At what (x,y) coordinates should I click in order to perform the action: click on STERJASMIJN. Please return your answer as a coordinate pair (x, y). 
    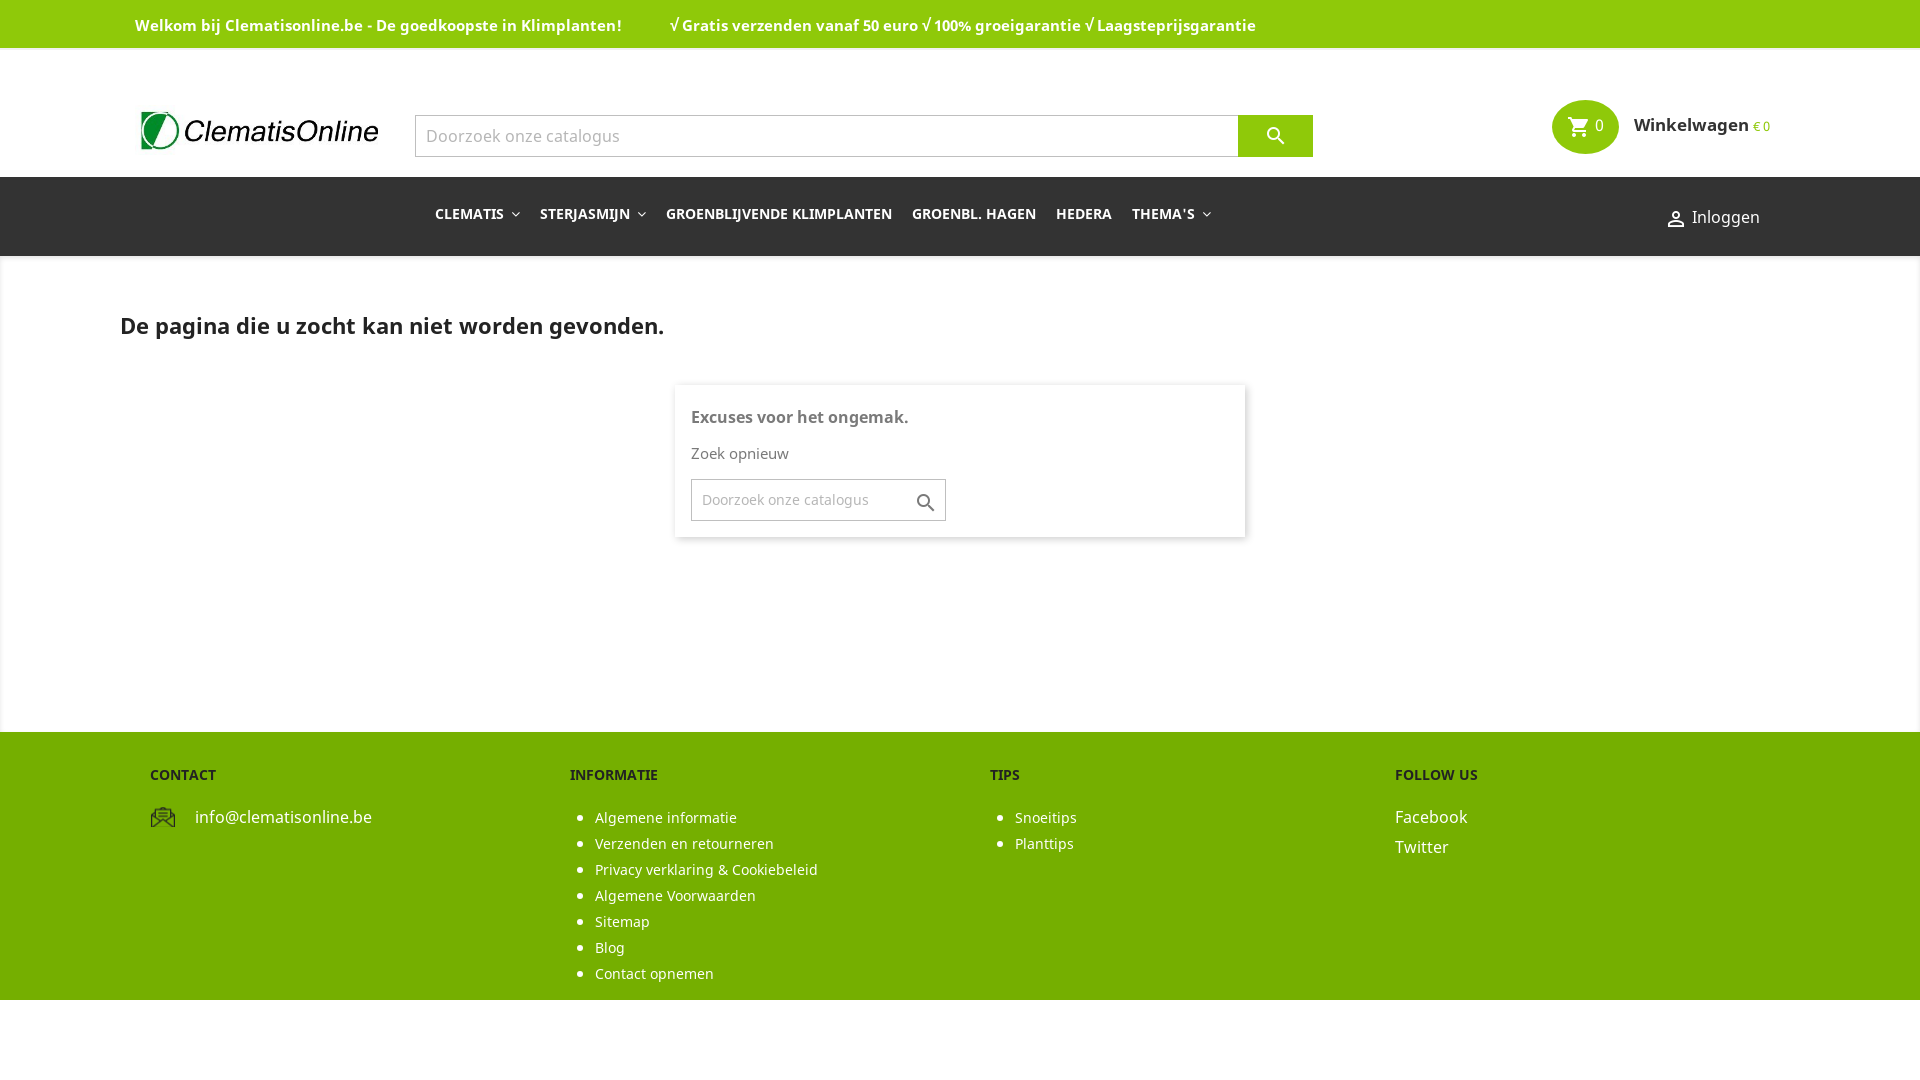
    Looking at the image, I should click on (593, 213).